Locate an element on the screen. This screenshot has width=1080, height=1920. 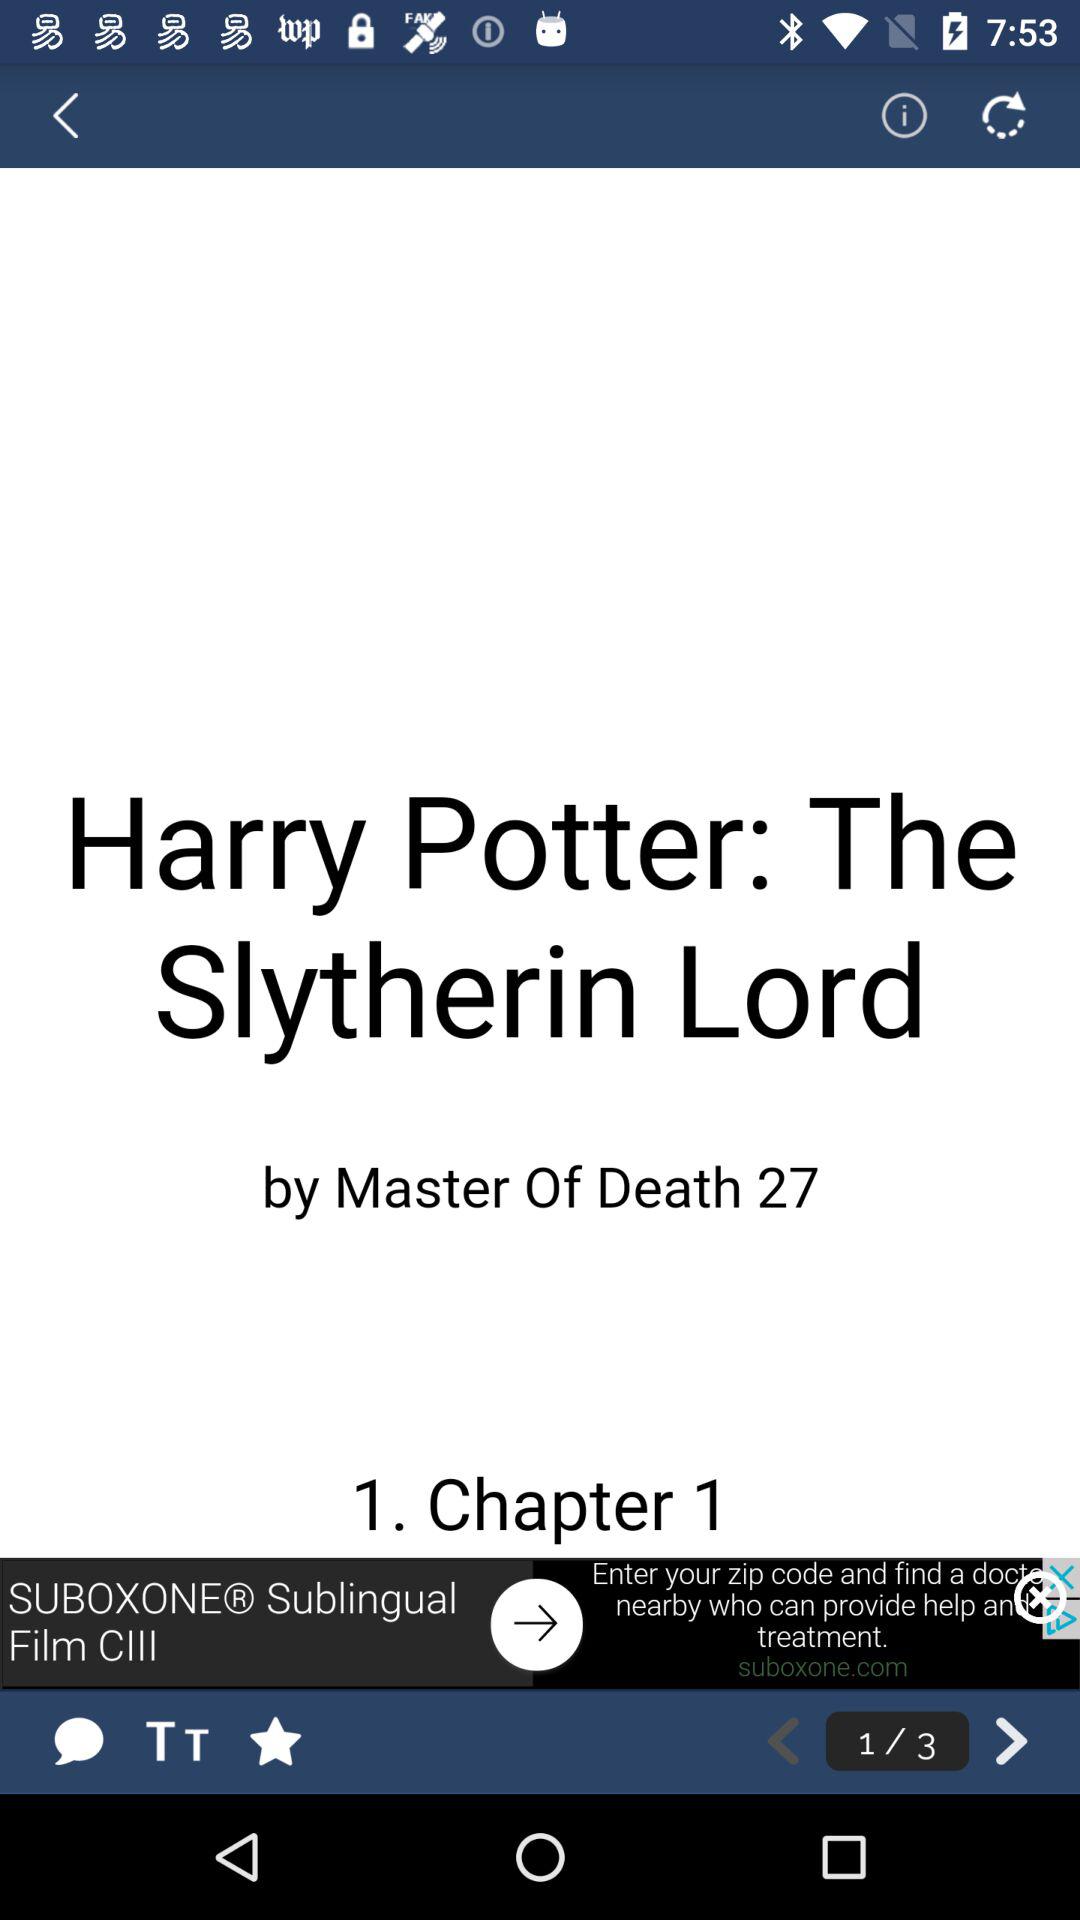
back is located at coordinates (78, 115).